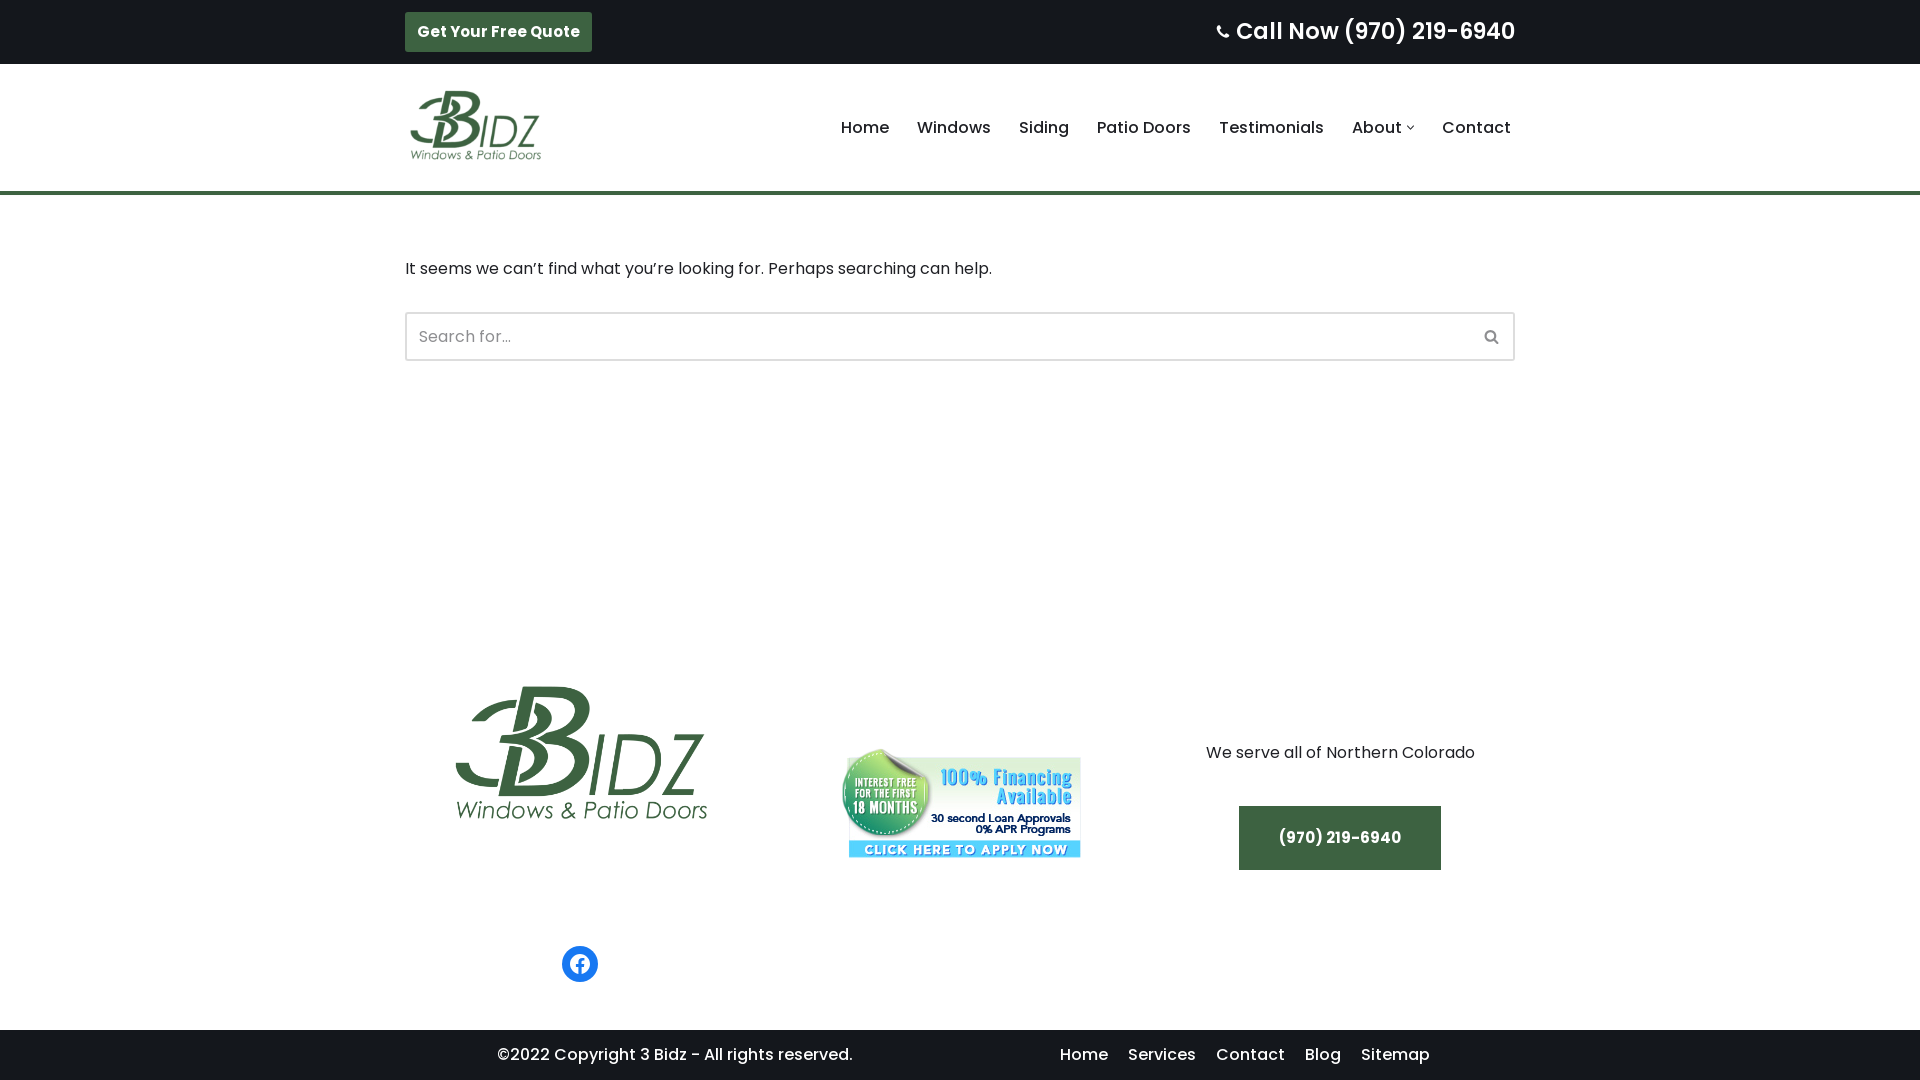  Describe the element at coordinates (1272, 128) in the screenshot. I see `Testimonials` at that location.